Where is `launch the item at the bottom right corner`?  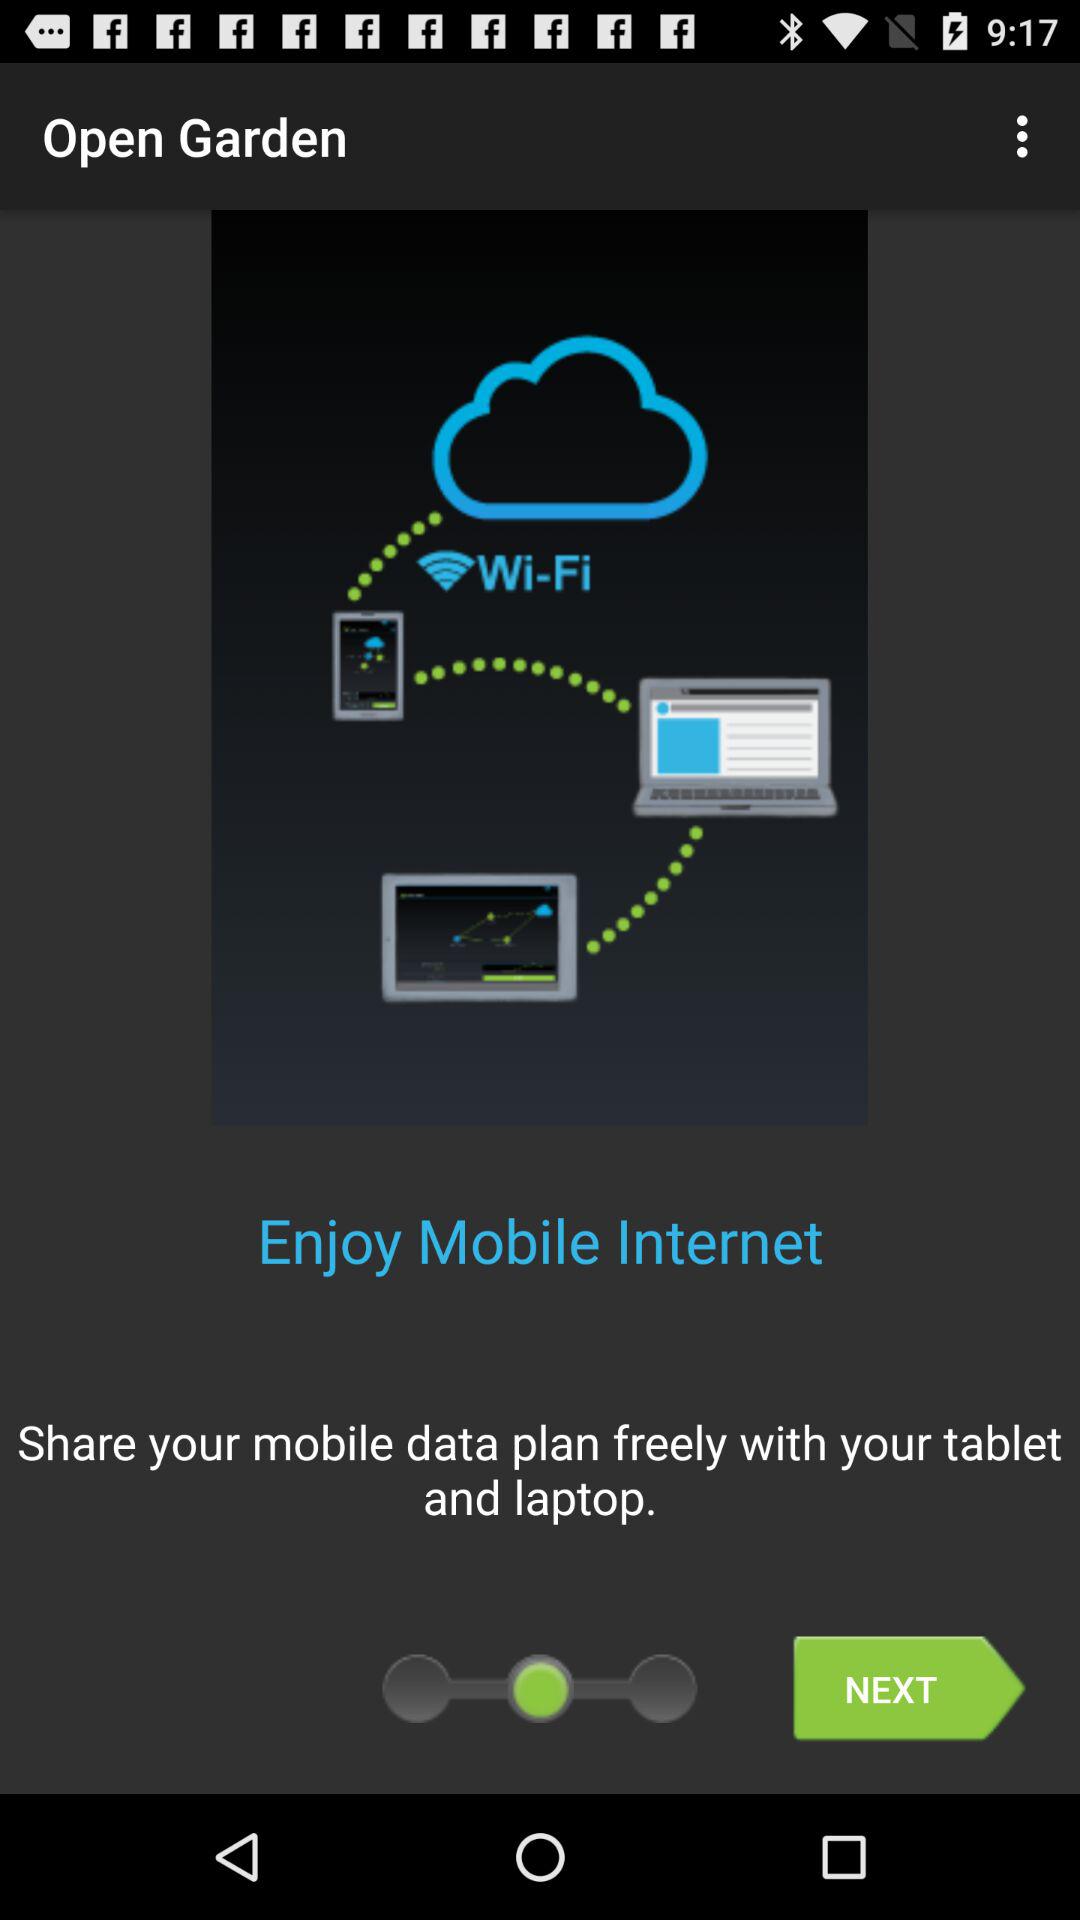 launch the item at the bottom right corner is located at coordinates (909, 1688).